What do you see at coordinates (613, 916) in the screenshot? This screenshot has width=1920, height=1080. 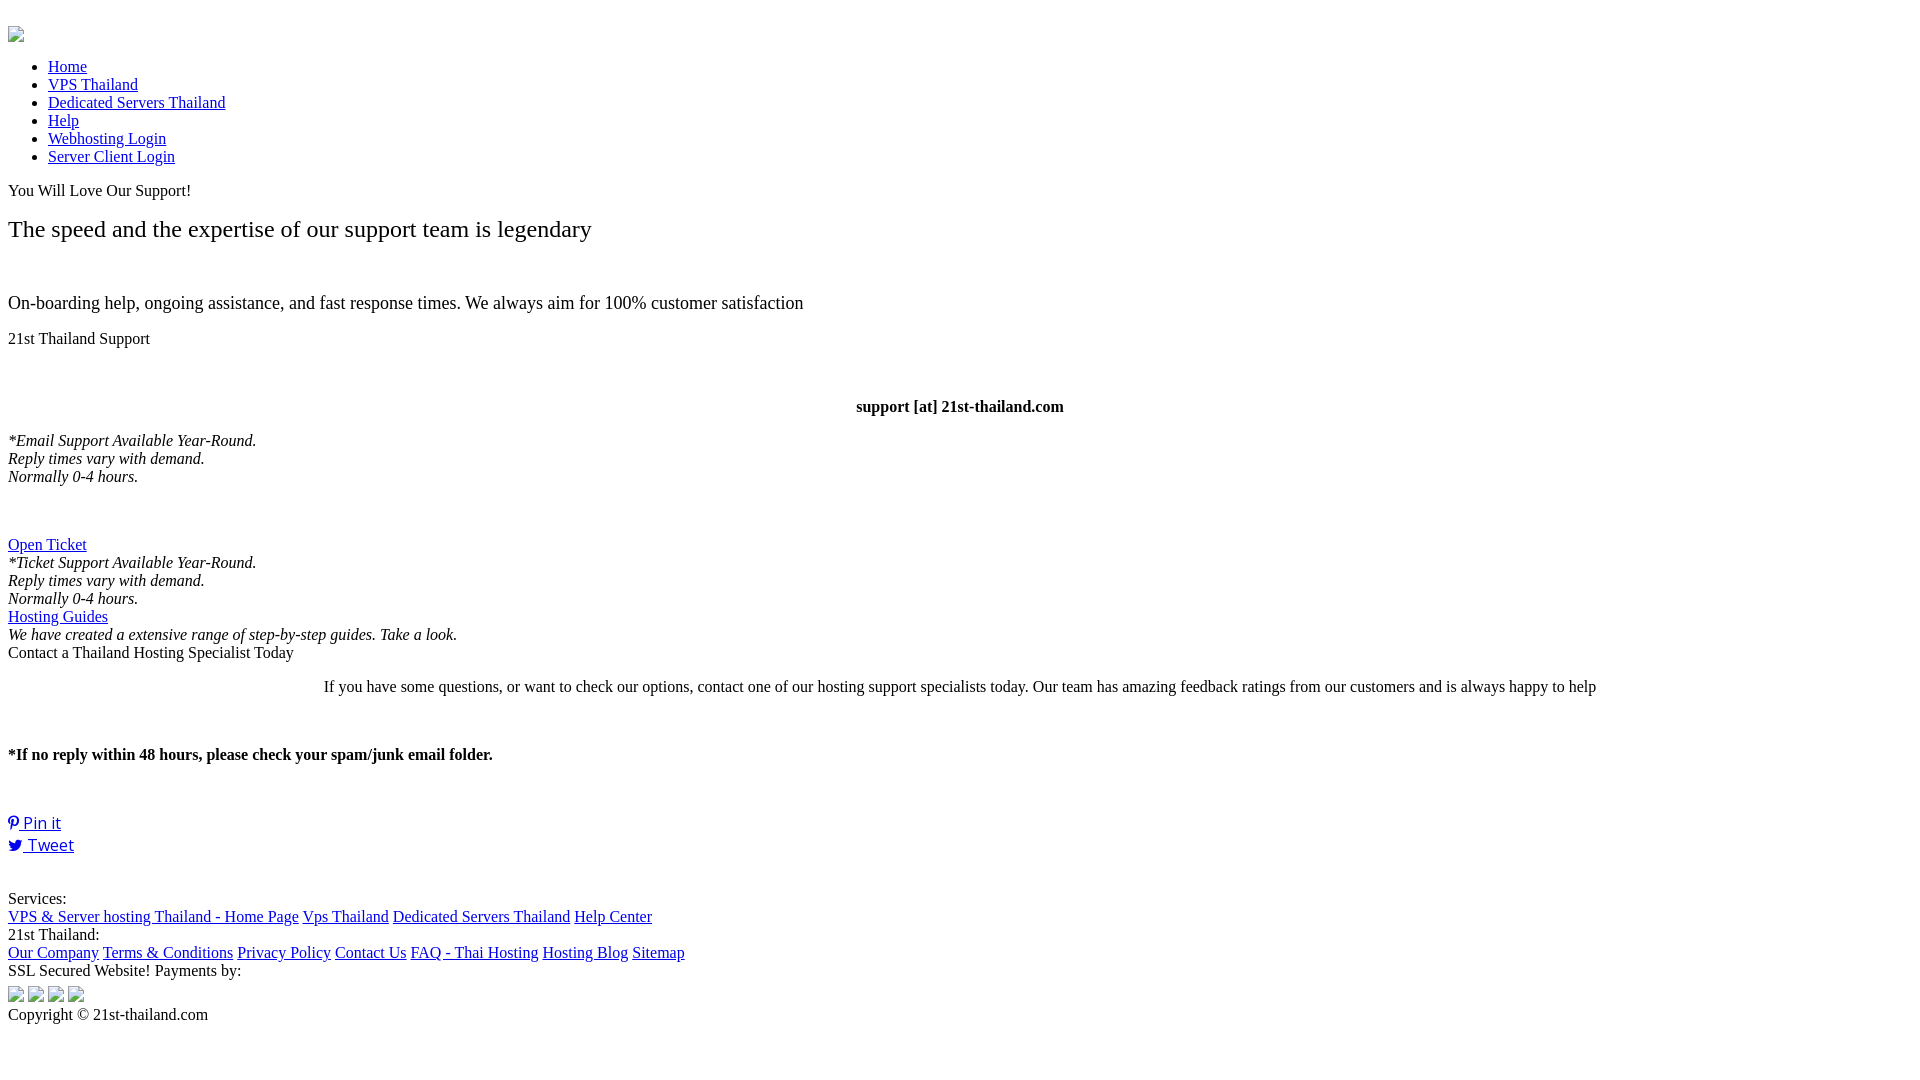 I see `Help Center` at bounding box center [613, 916].